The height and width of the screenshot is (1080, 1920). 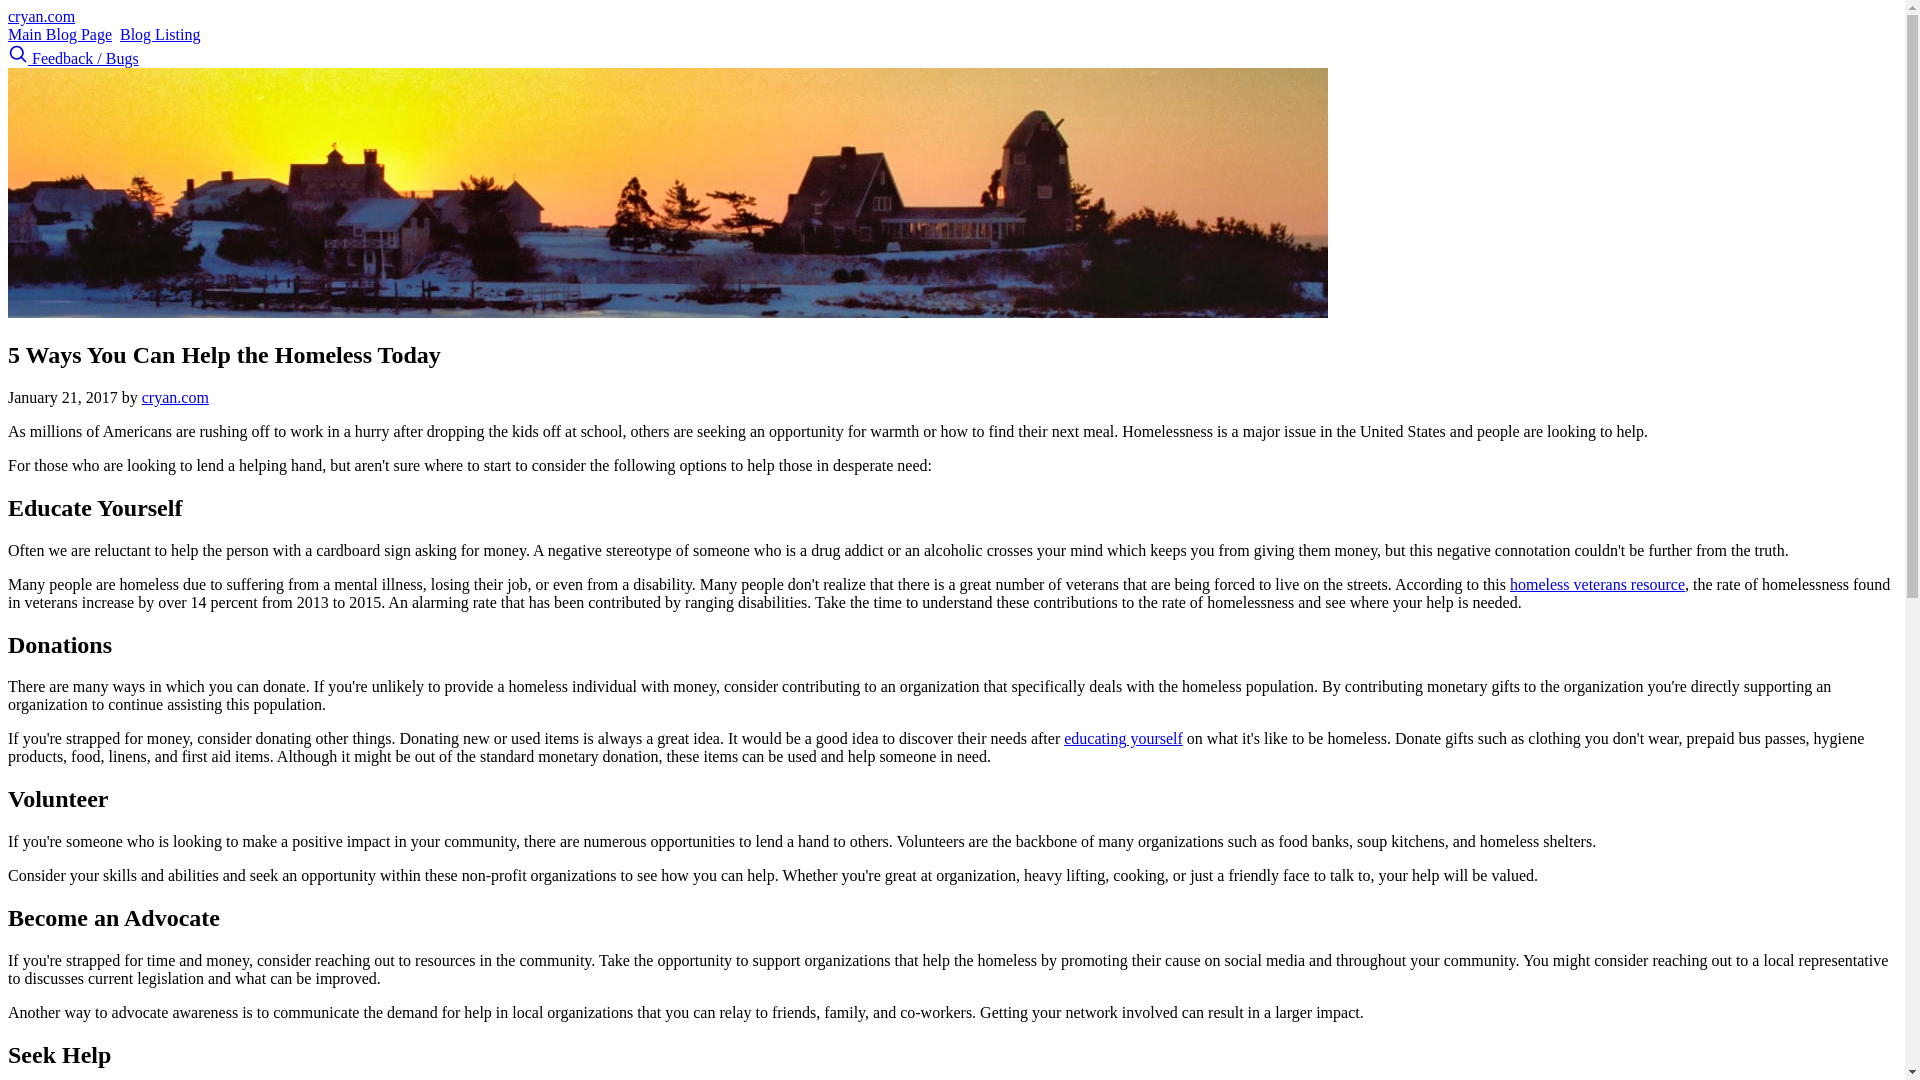 What do you see at coordinates (59, 34) in the screenshot?
I see `Main Blog Page` at bounding box center [59, 34].